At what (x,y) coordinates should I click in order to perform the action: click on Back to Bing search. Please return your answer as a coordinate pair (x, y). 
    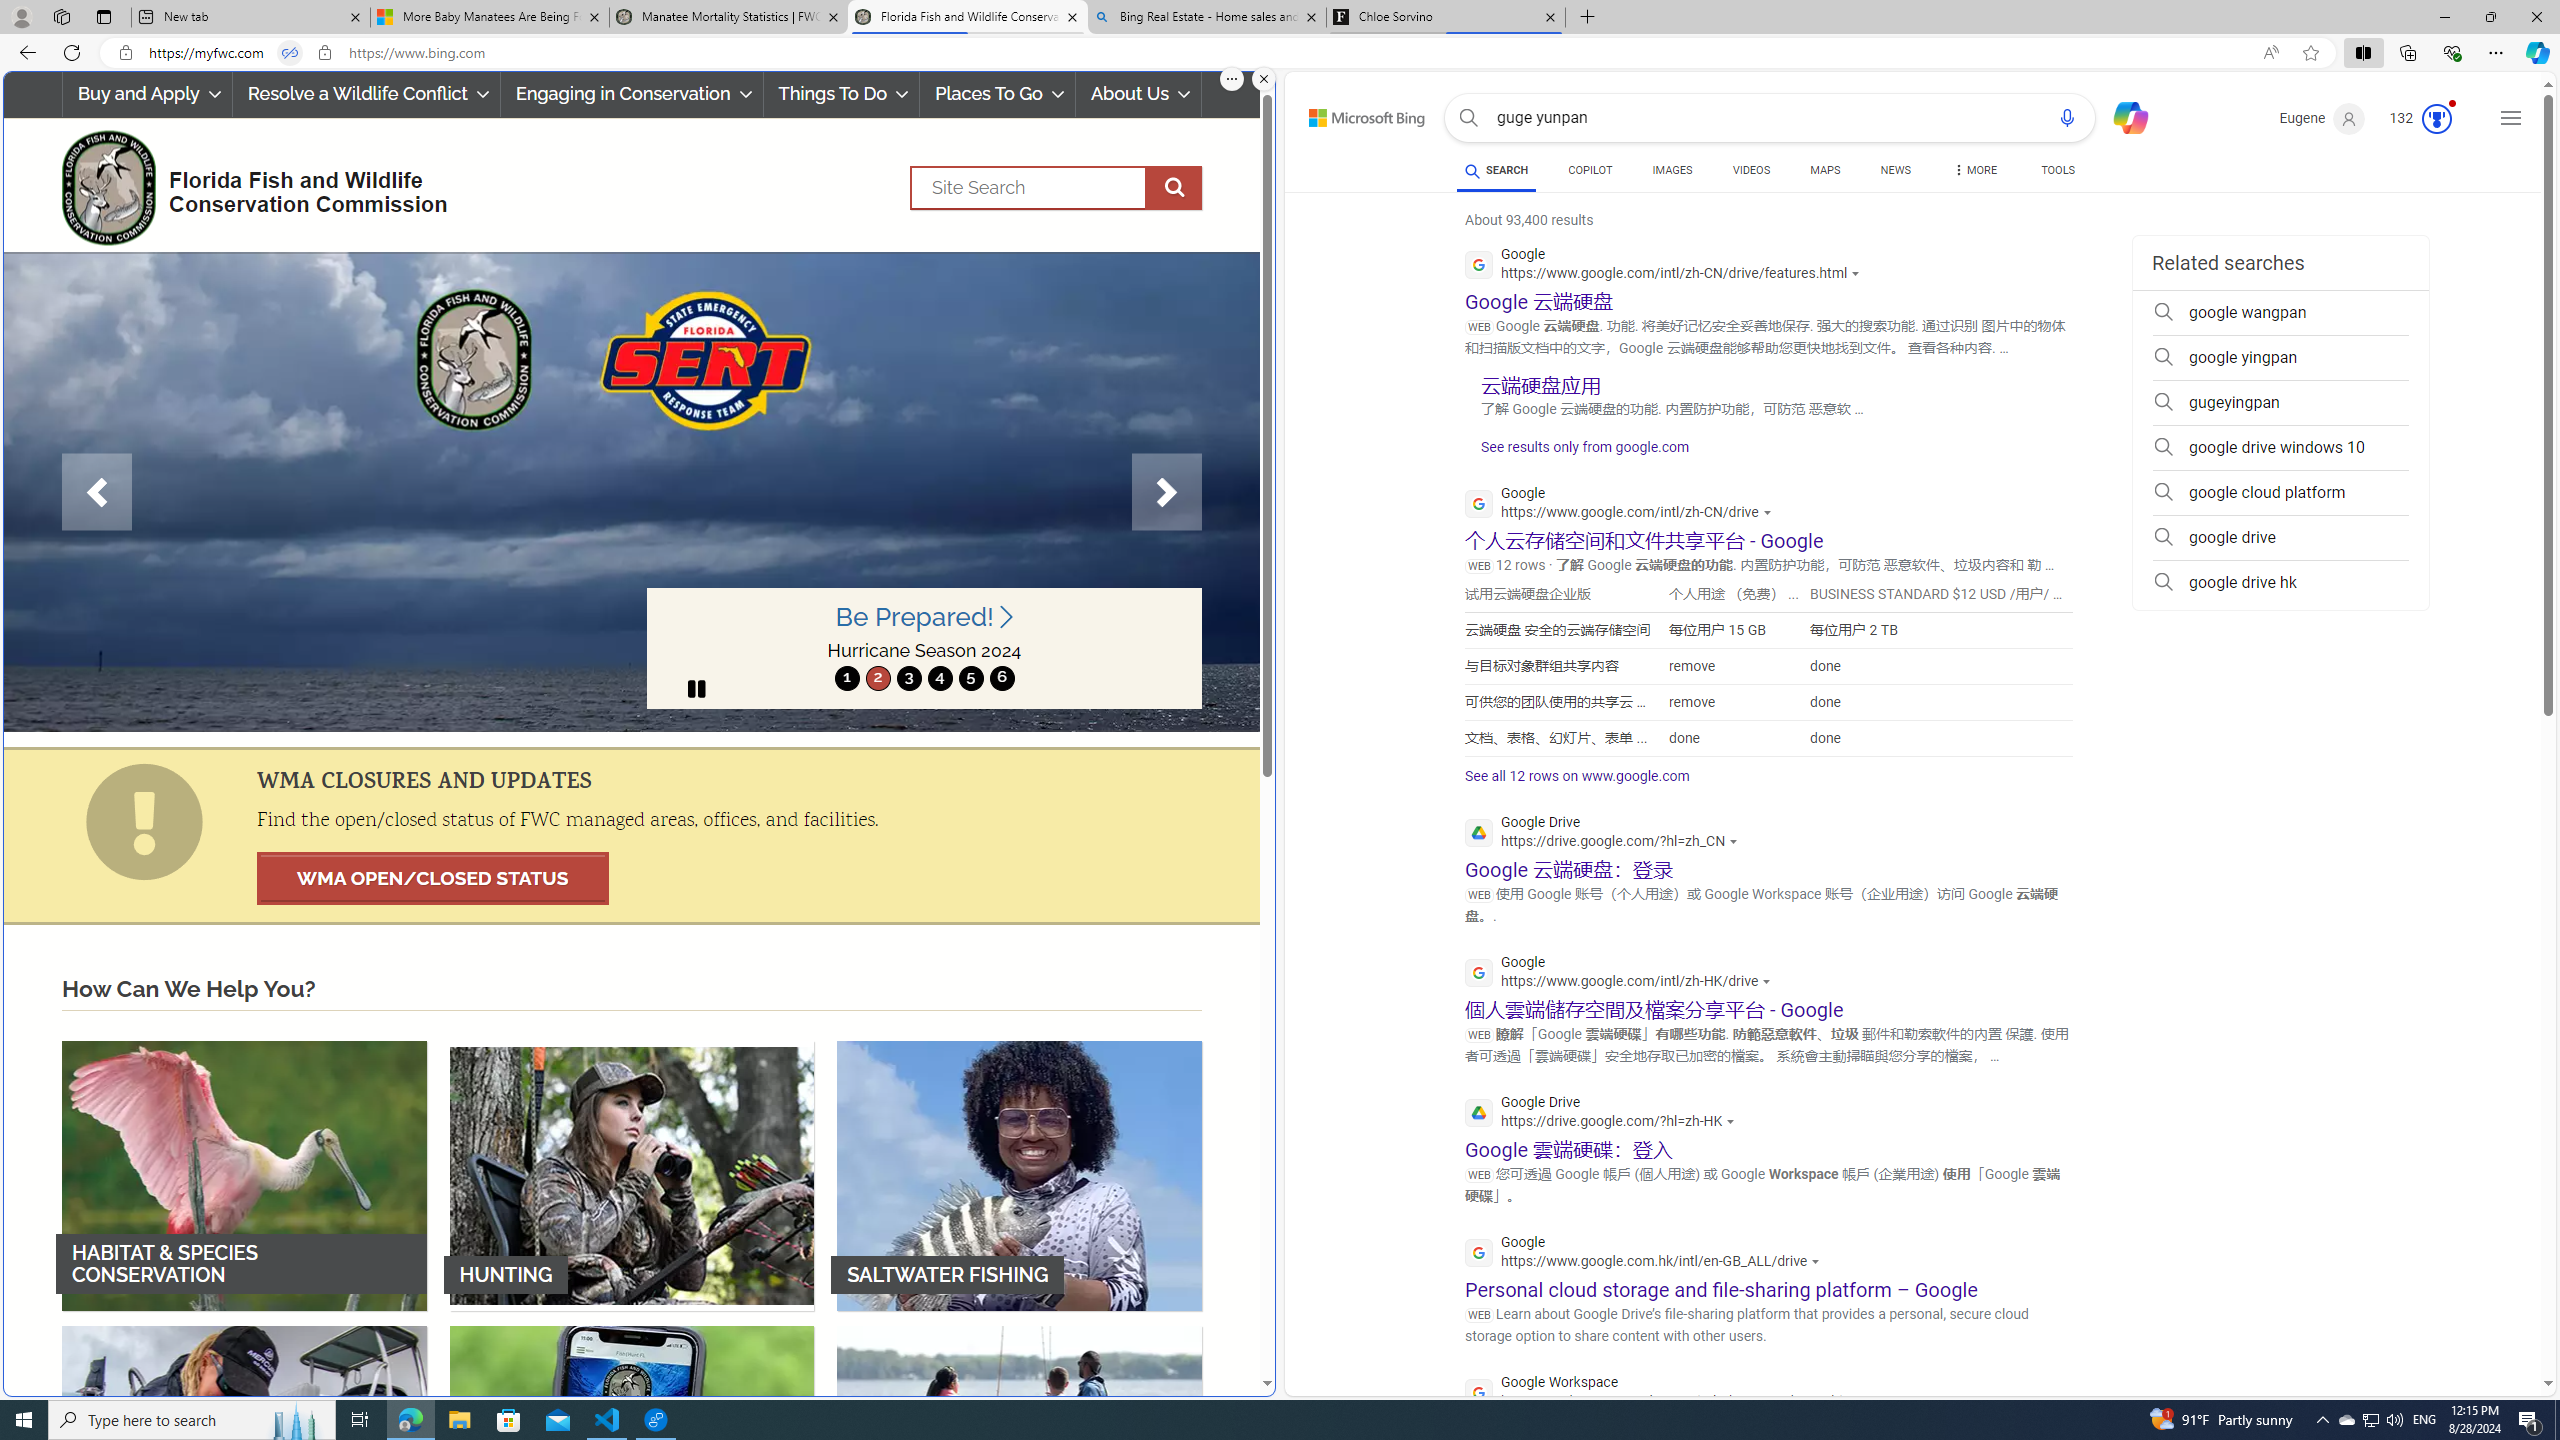
    Looking at the image, I should click on (1355, 113).